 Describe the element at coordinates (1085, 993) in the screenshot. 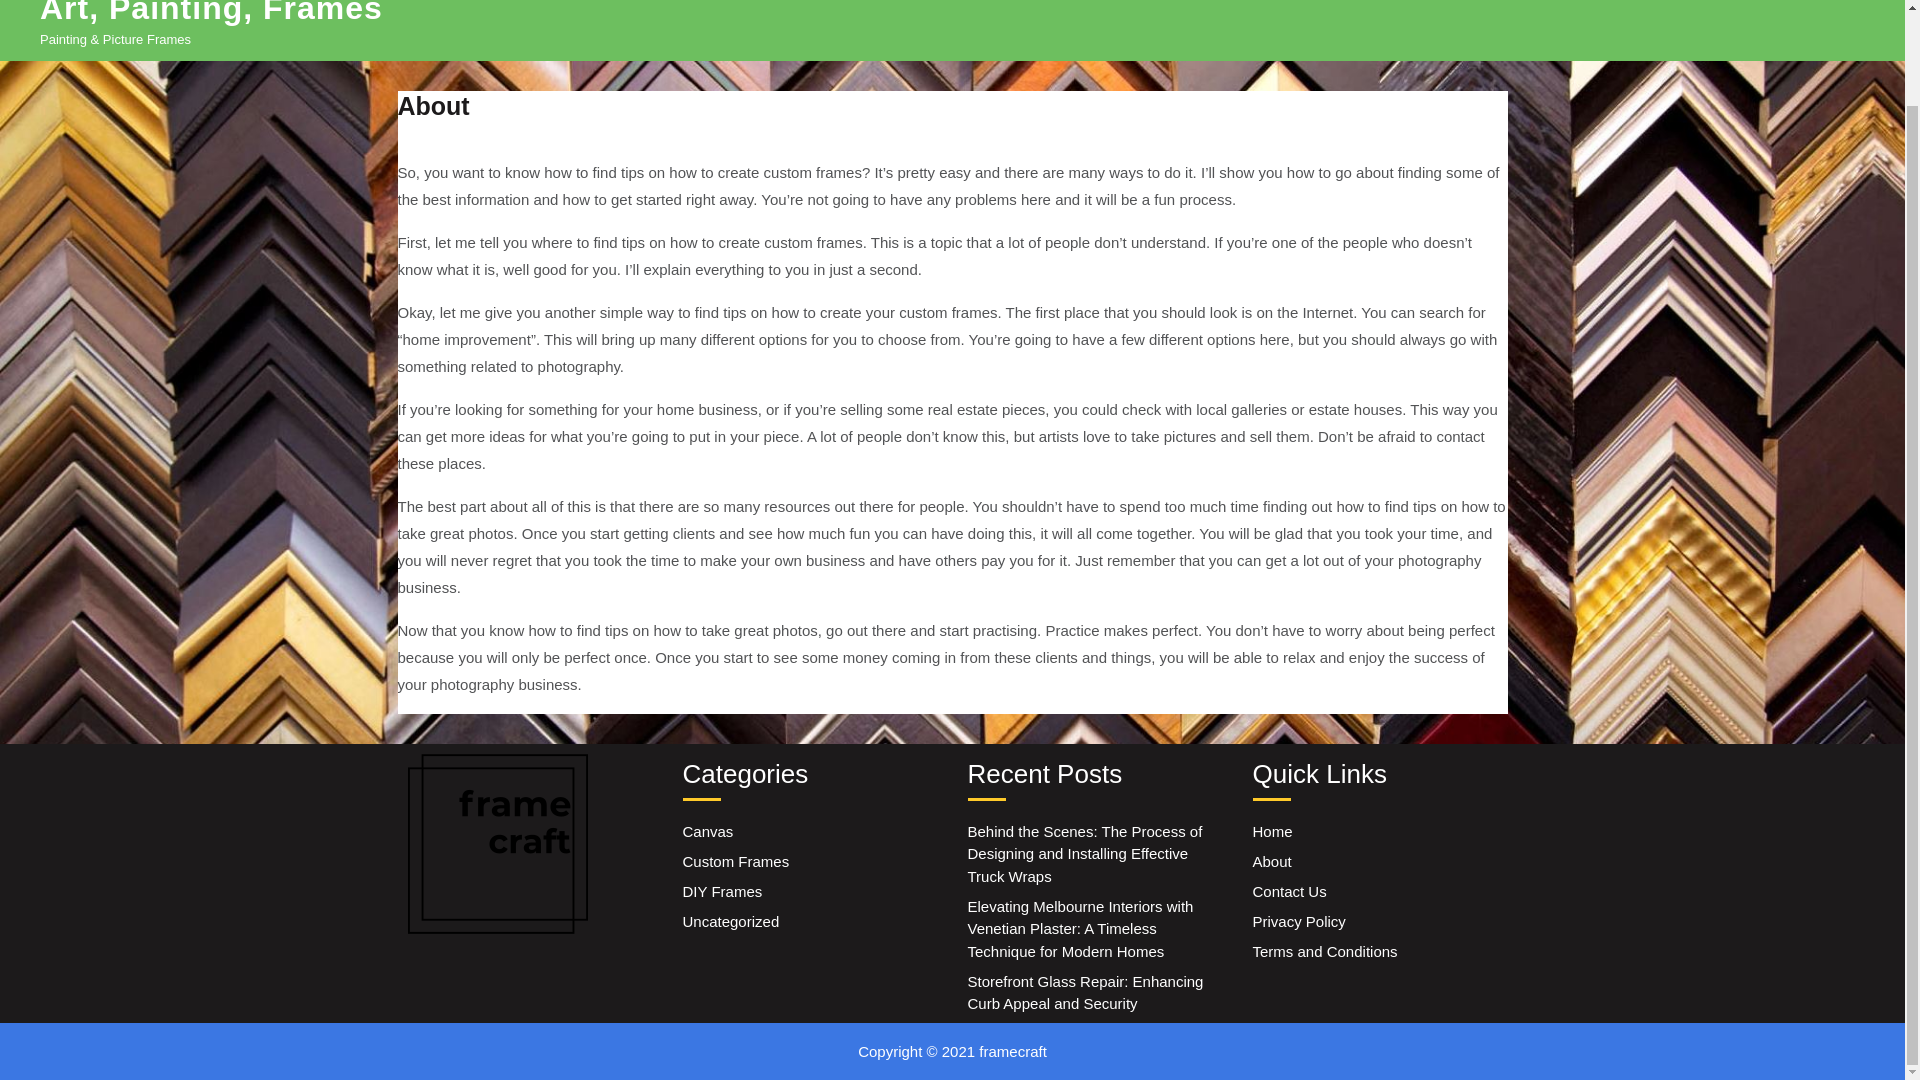

I see `Storefront Glass Repair: Enhancing Curb Appeal and Security` at that location.